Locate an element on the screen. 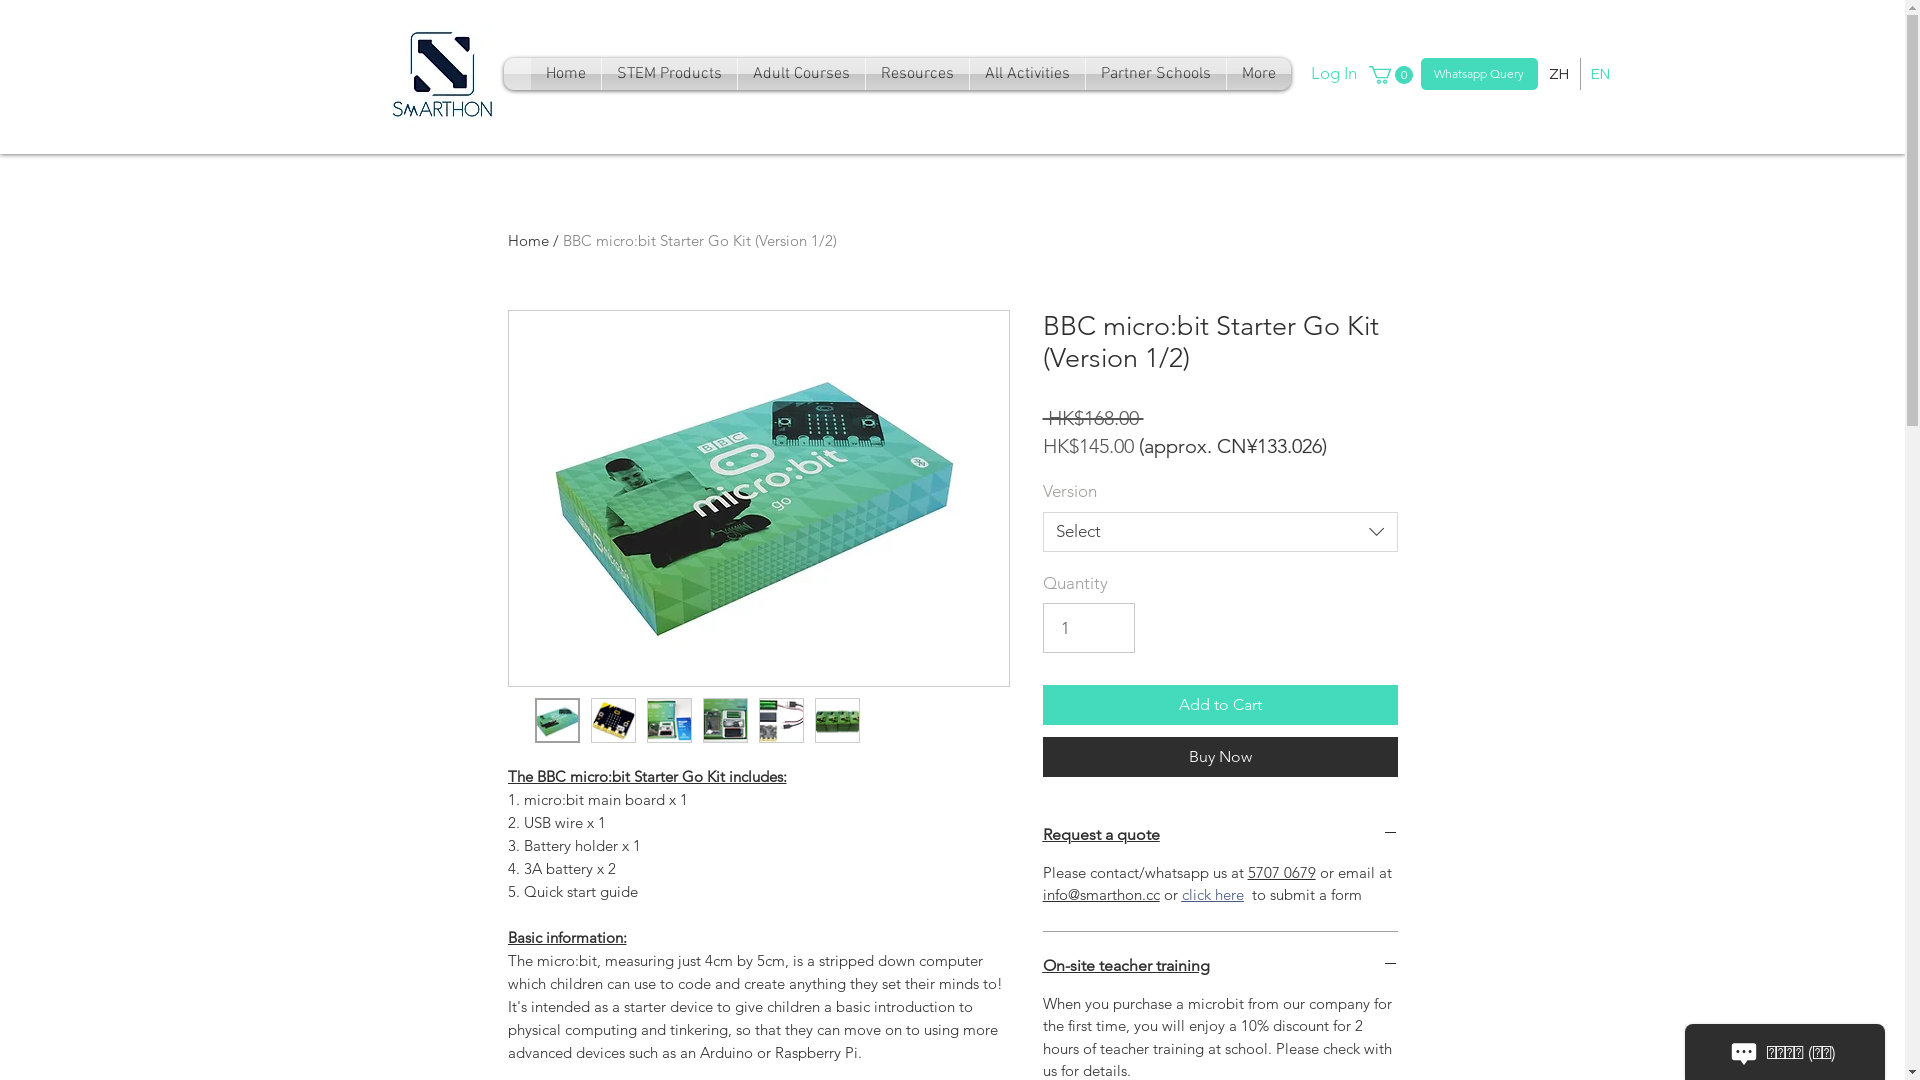 Image resolution: width=1920 pixels, height=1080 pixels. BBC micro:bit Starter Go Kit (Version 1/2) is located at coordinates (699, 240).